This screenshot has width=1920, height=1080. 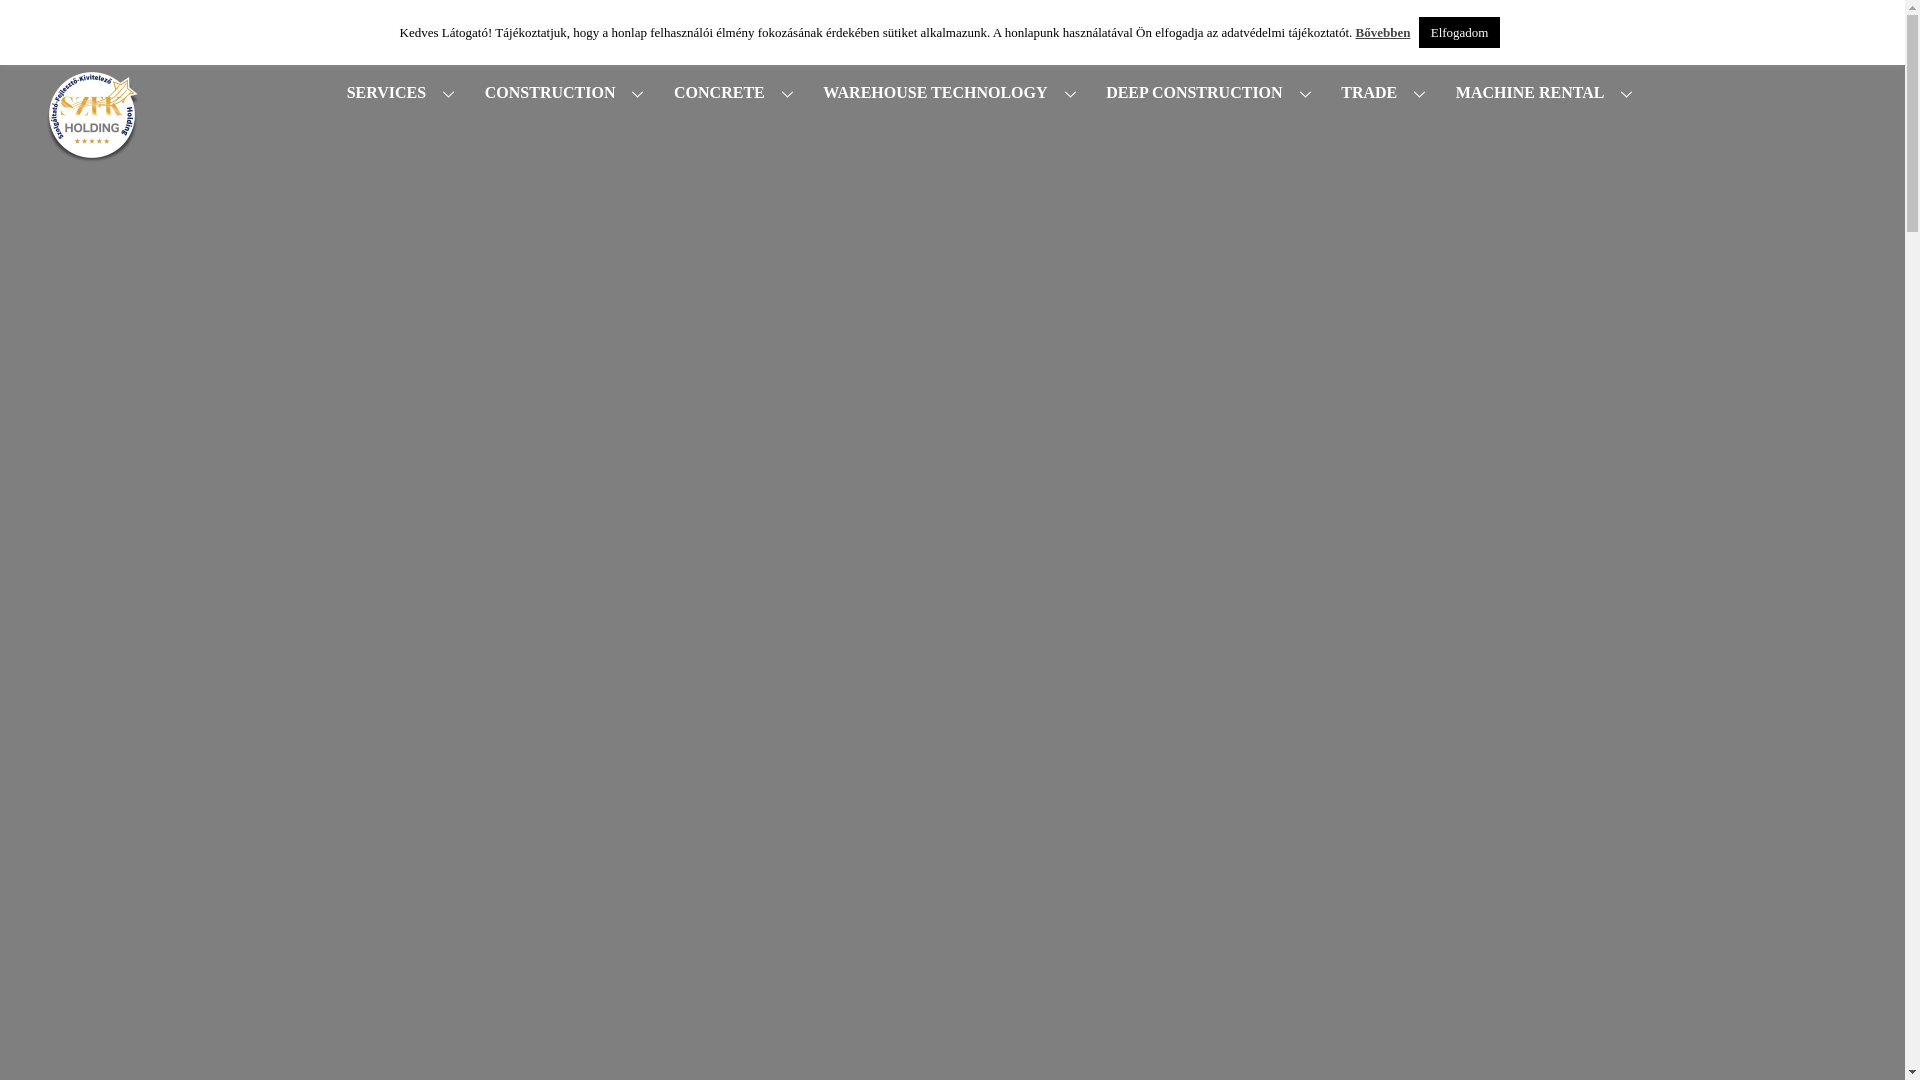 I want to click on Gallery Our machines About us Contact, so click(x=1272, y=20).